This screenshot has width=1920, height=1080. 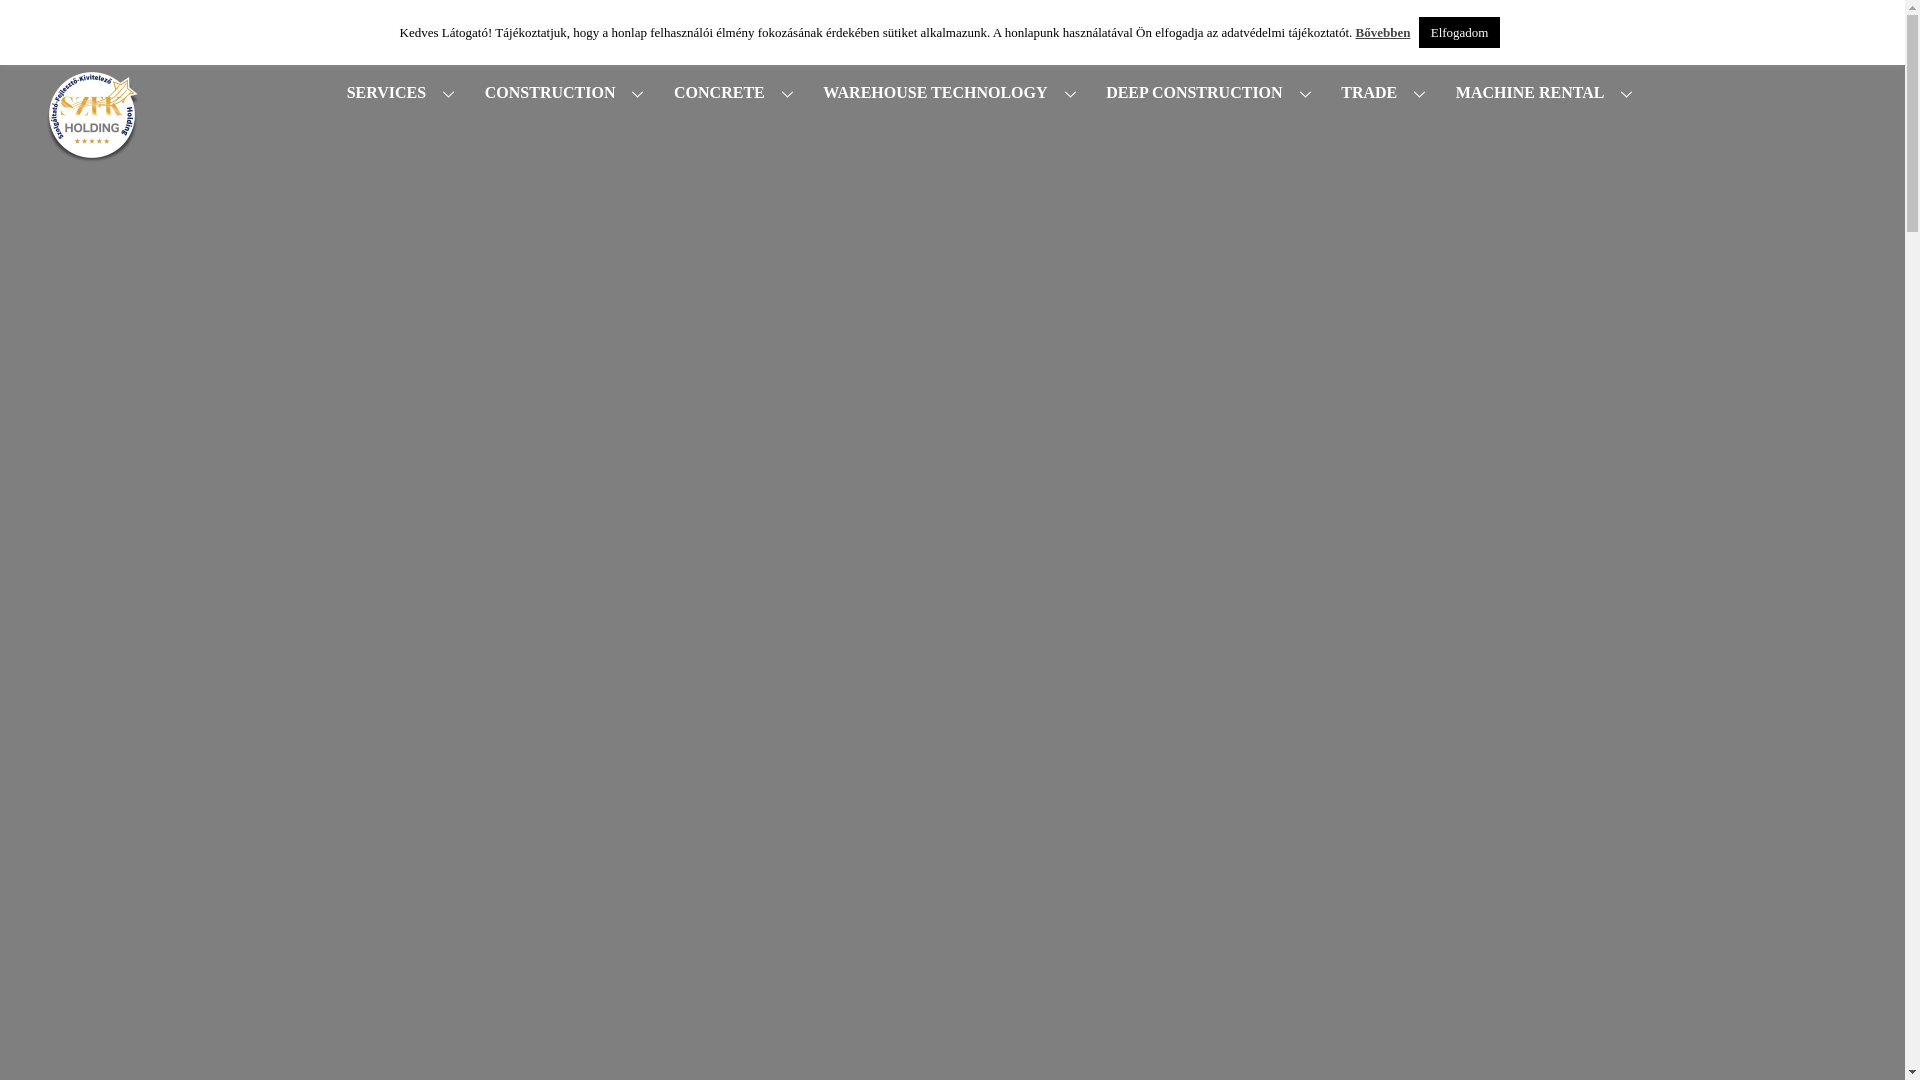 I want to click on Gallery Our machines About us Contact, so click(x=1272, y=20).